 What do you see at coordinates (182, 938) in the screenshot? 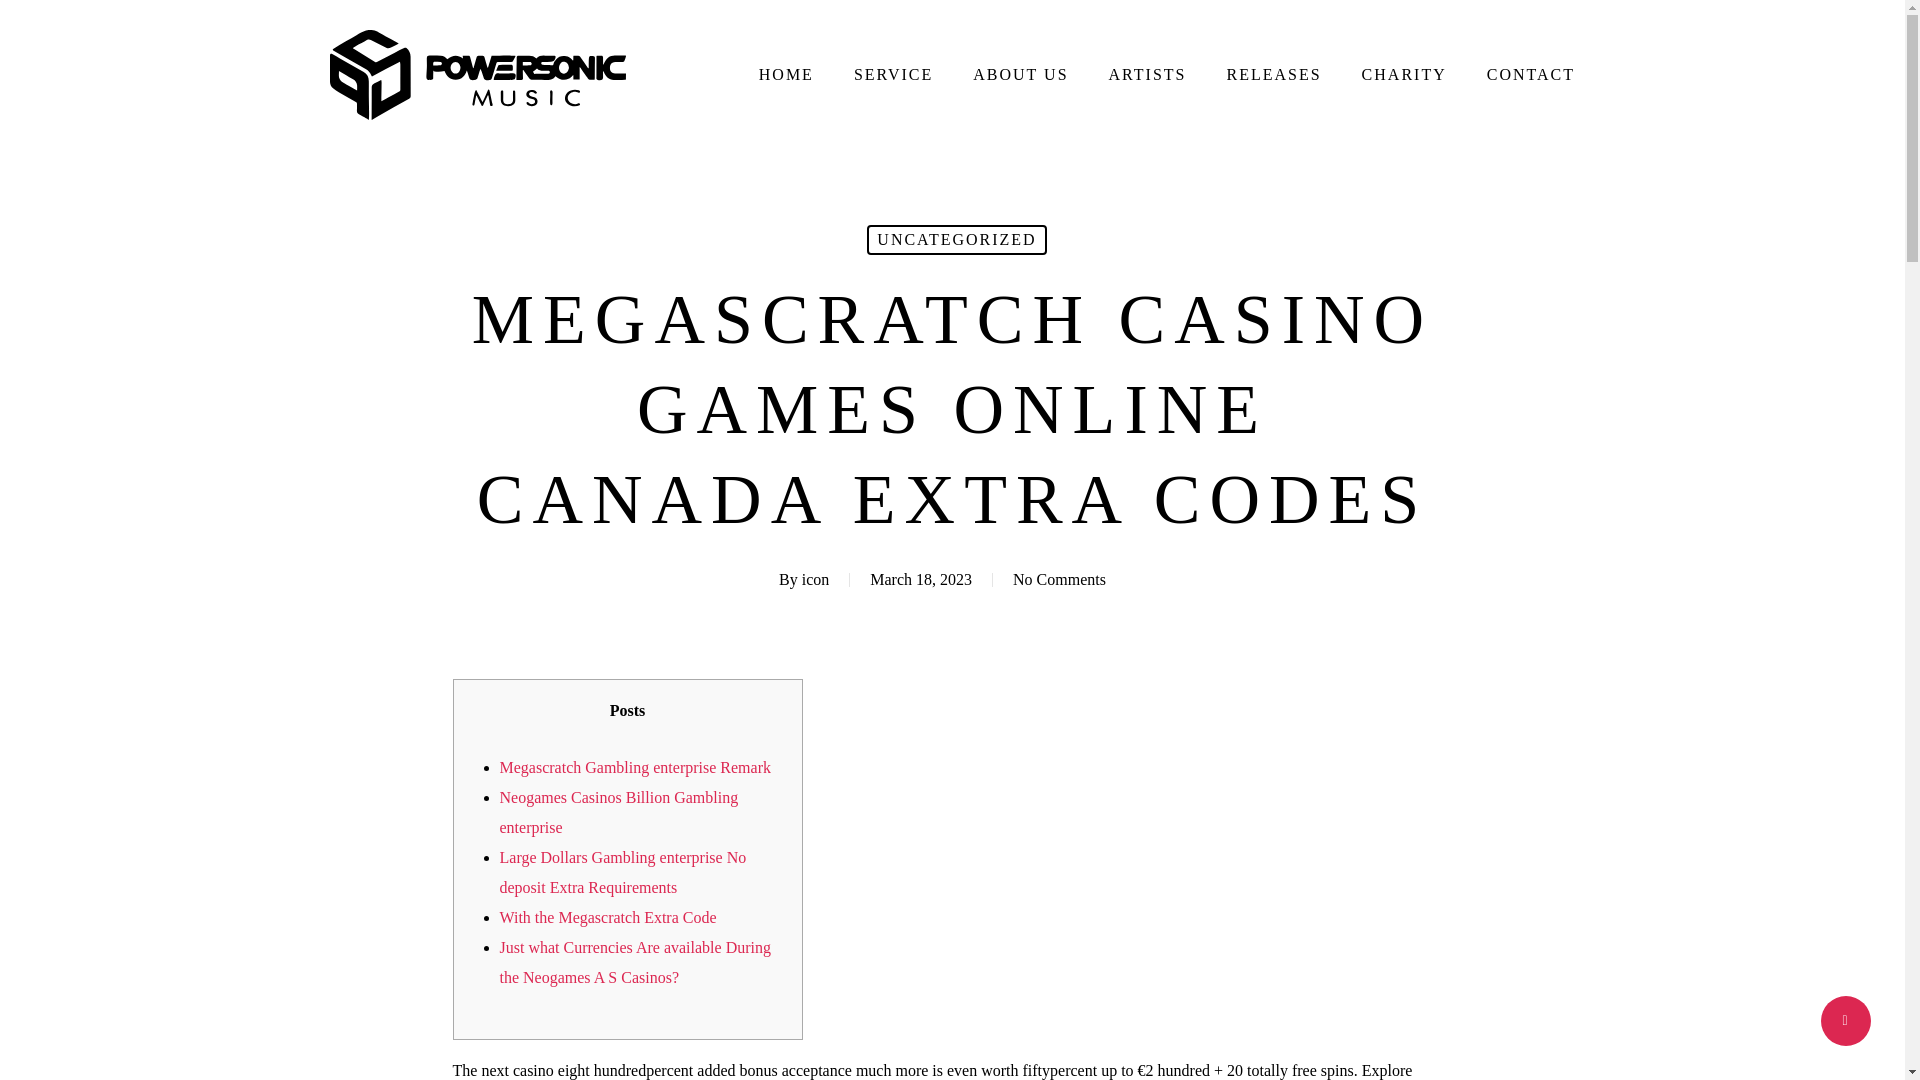
I see `Instagram` at bounding box center [182, 938].